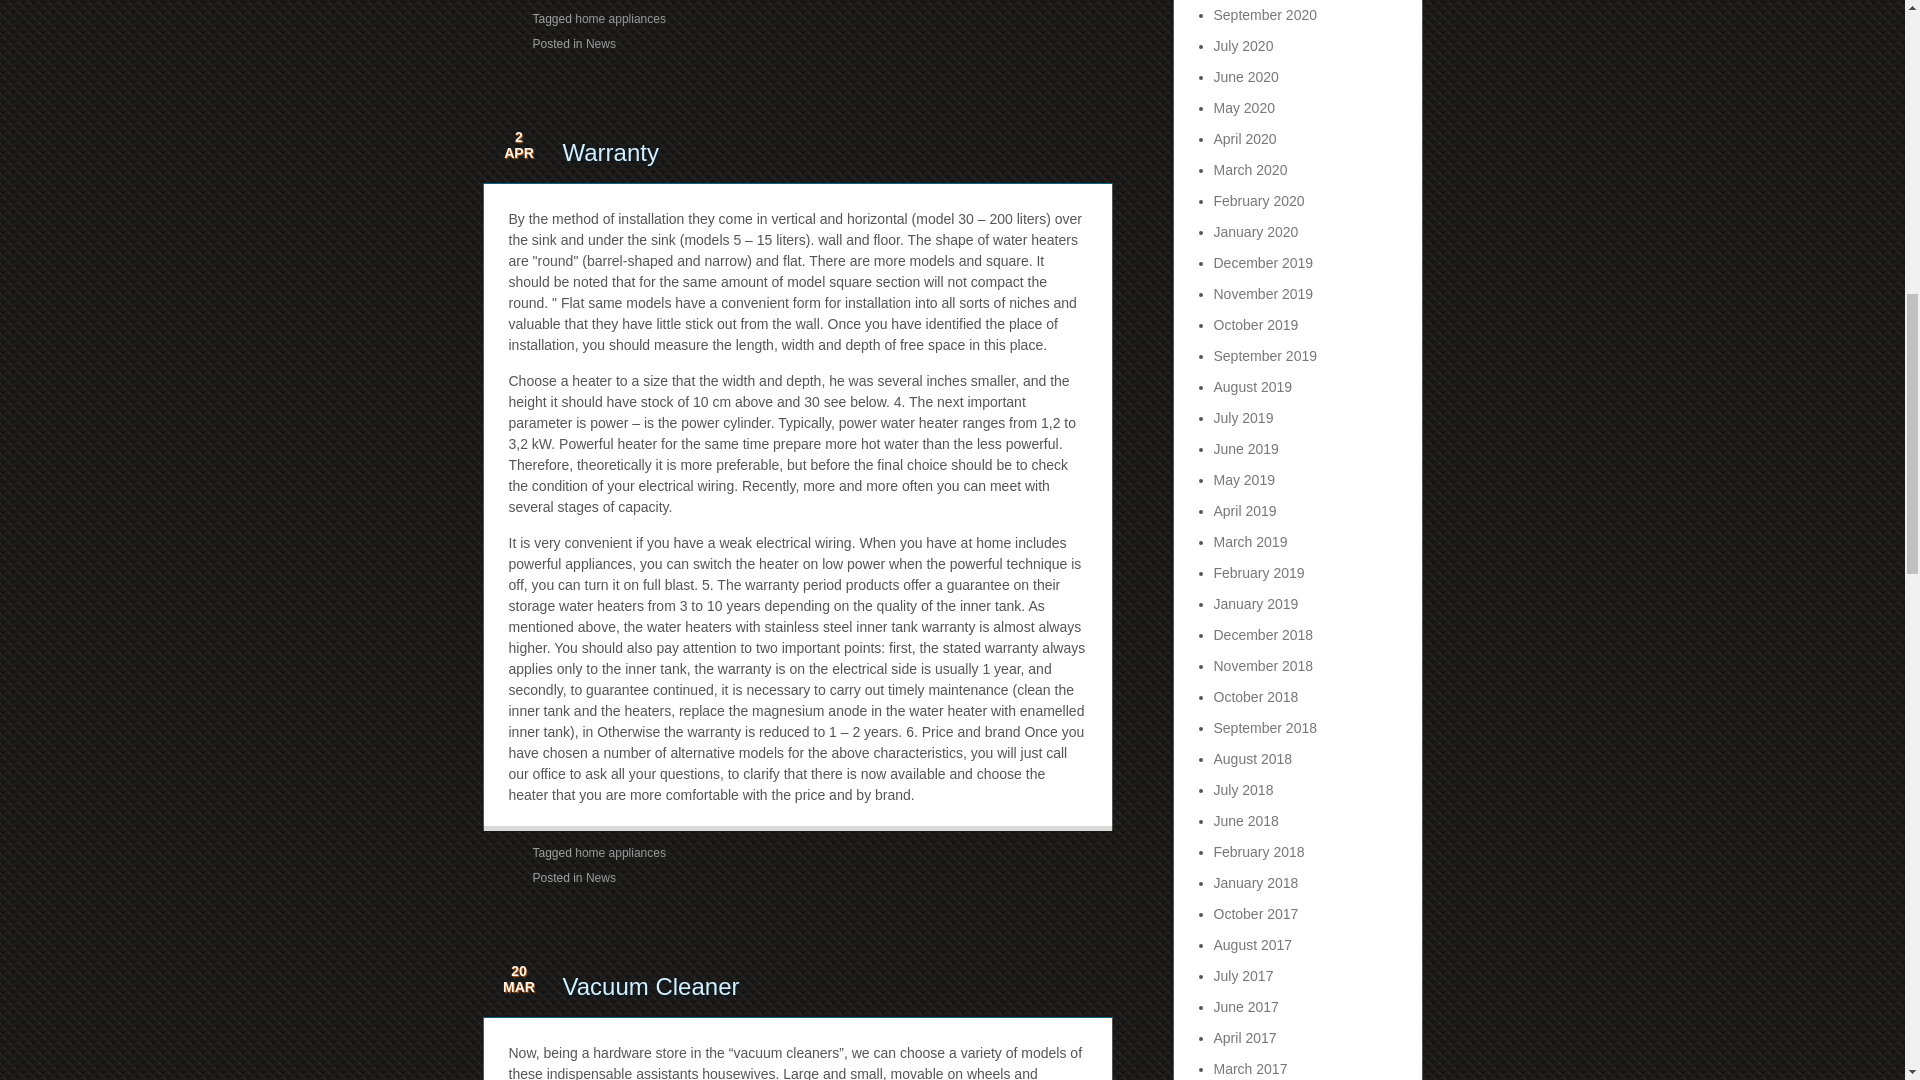 The height and width of the screenshot is (1080, 1920). What do you see at coordinates (1256, 231) in the screenshot?
I see `January 2020` at bounding box center [1256, 231].